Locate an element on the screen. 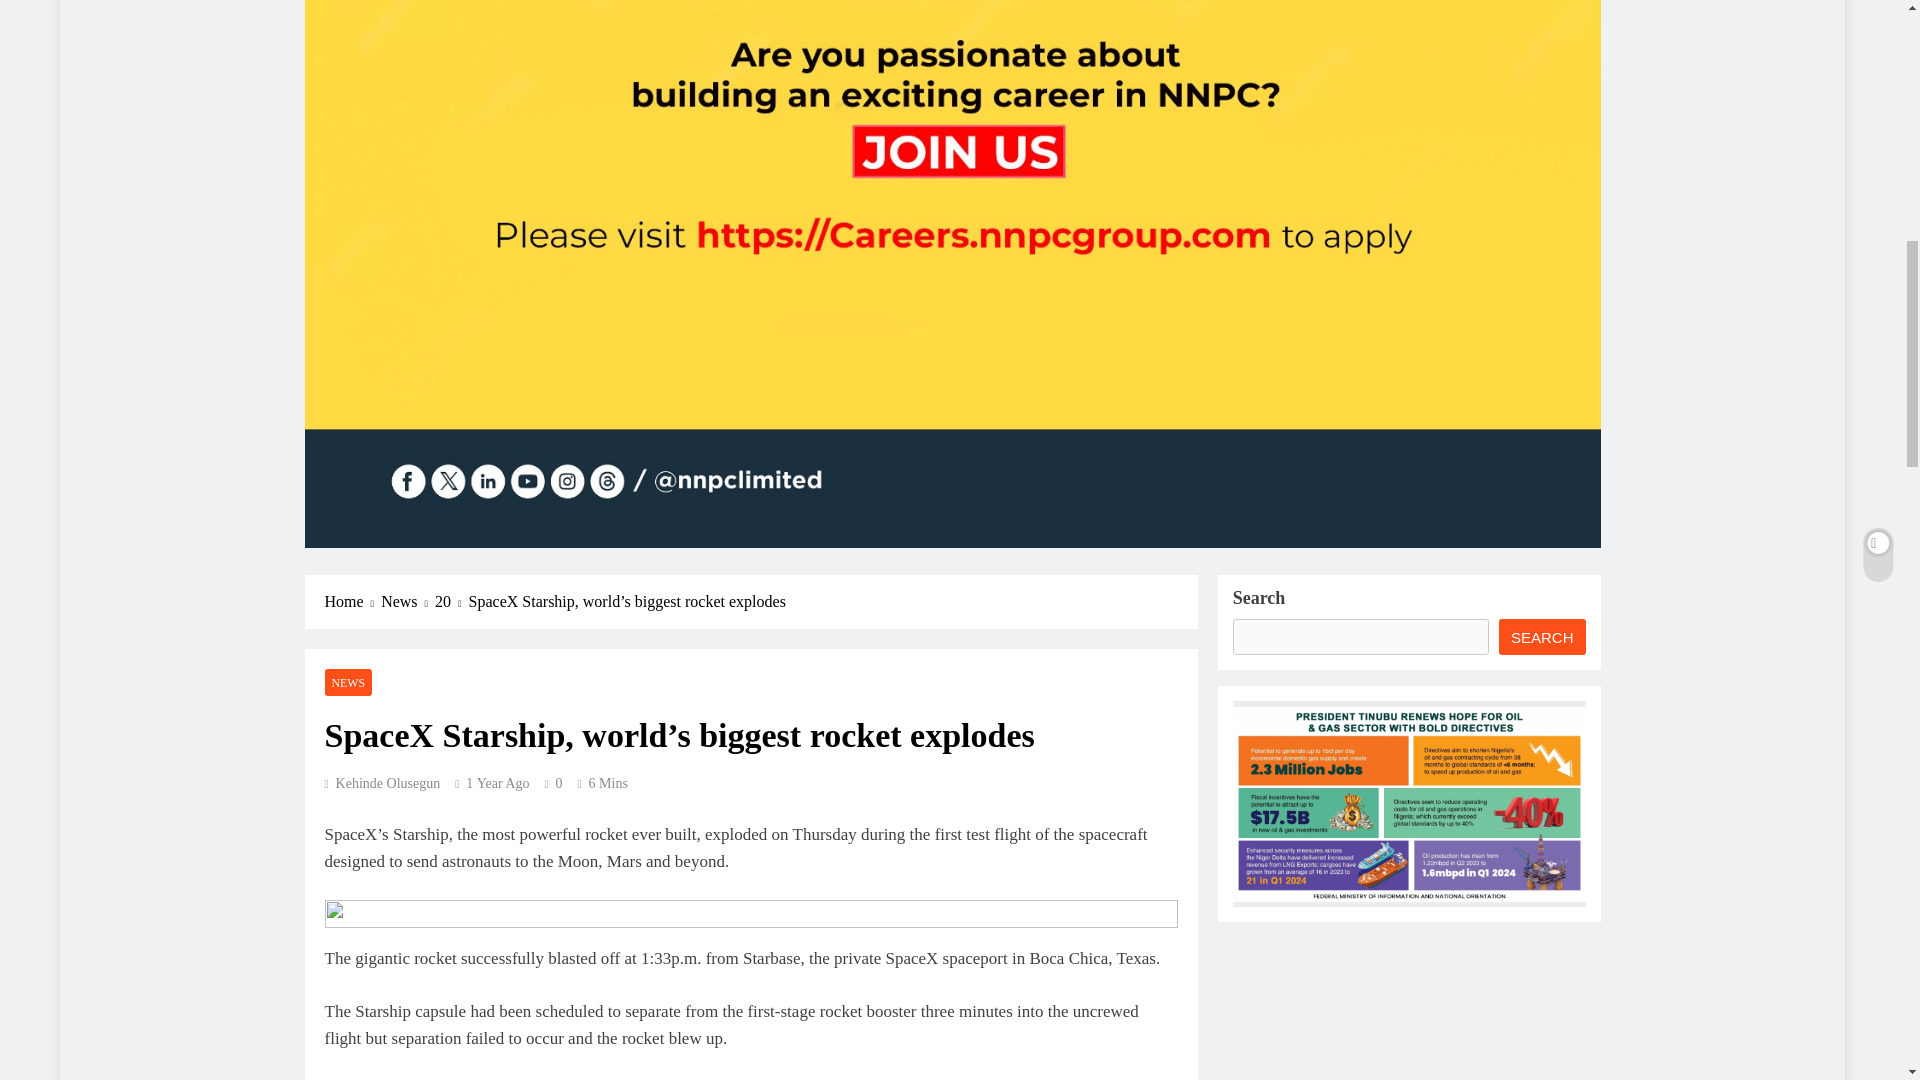 The width and height of the screenshot is (1920, 1080). 1 Year Ago is located at coordinates (498, 783).